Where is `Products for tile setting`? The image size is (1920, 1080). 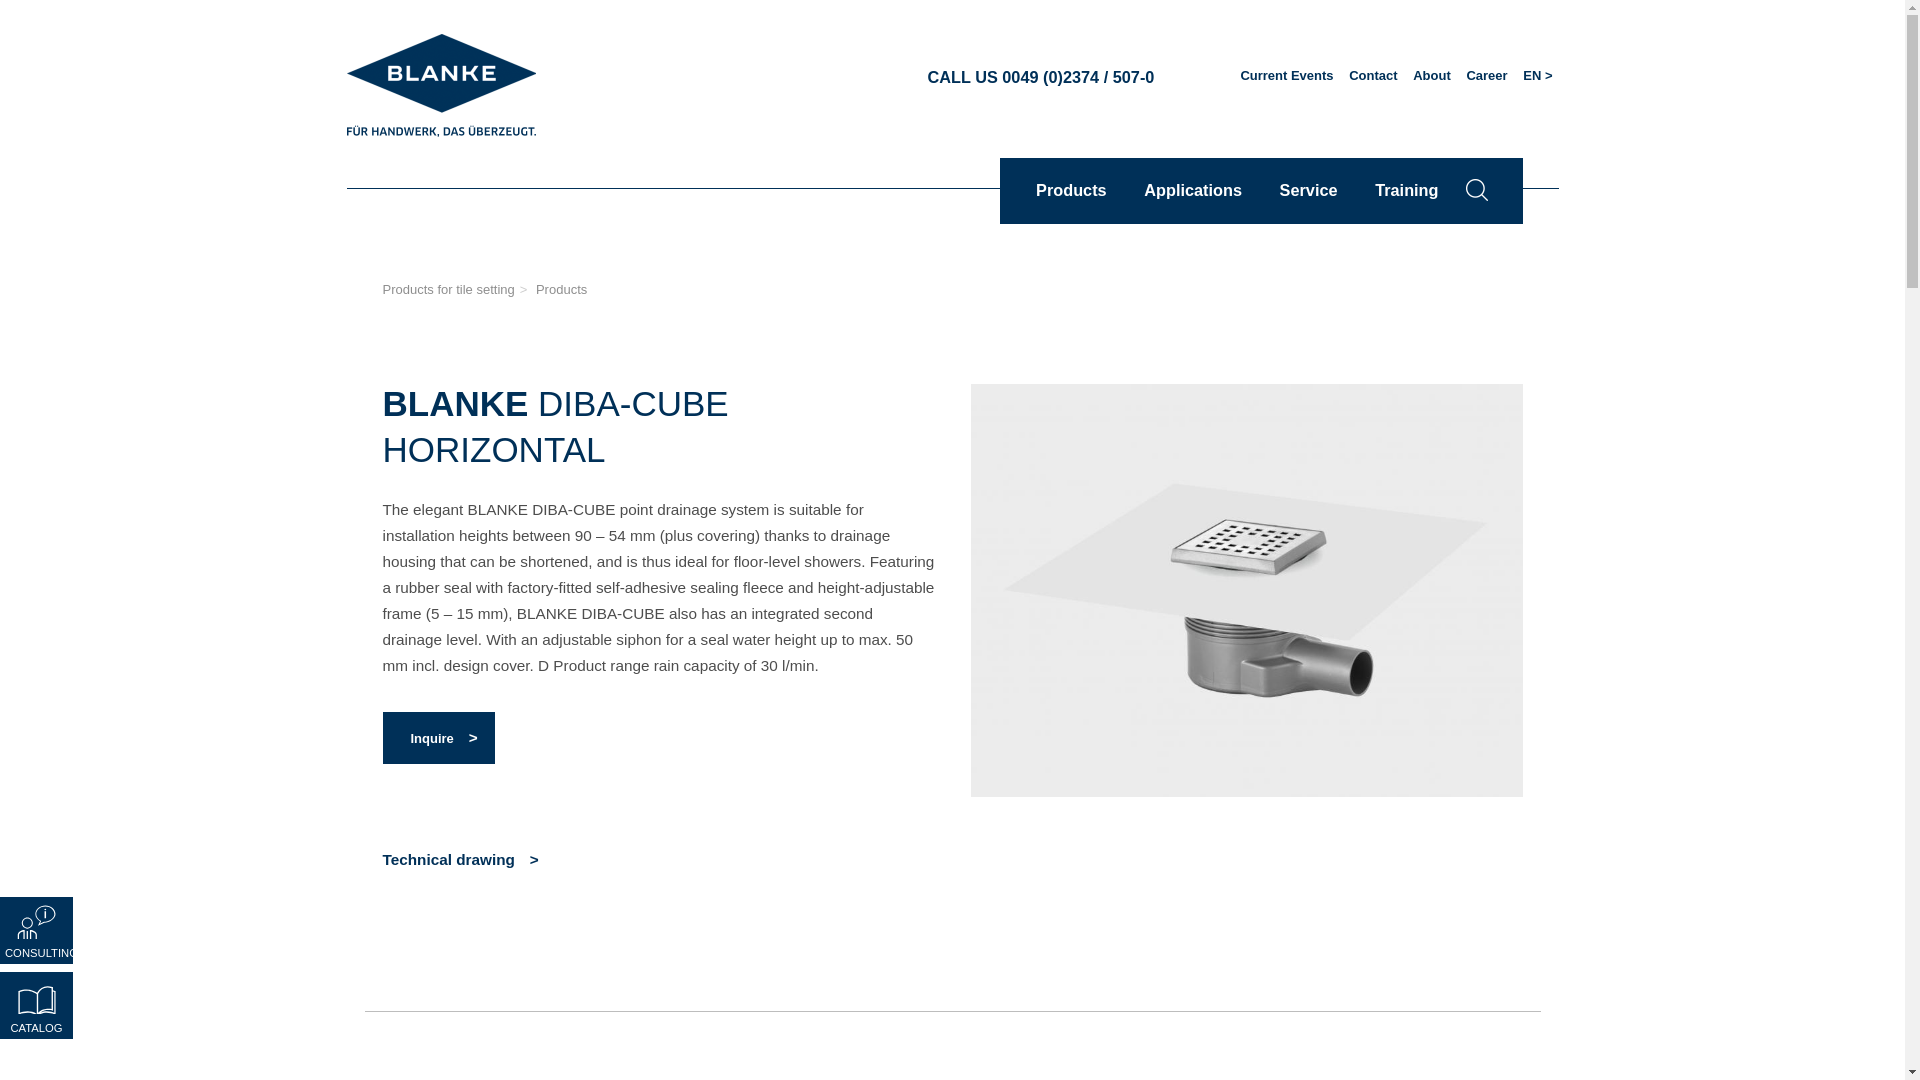 Products for tile setting is located at coordinates (448, 289).